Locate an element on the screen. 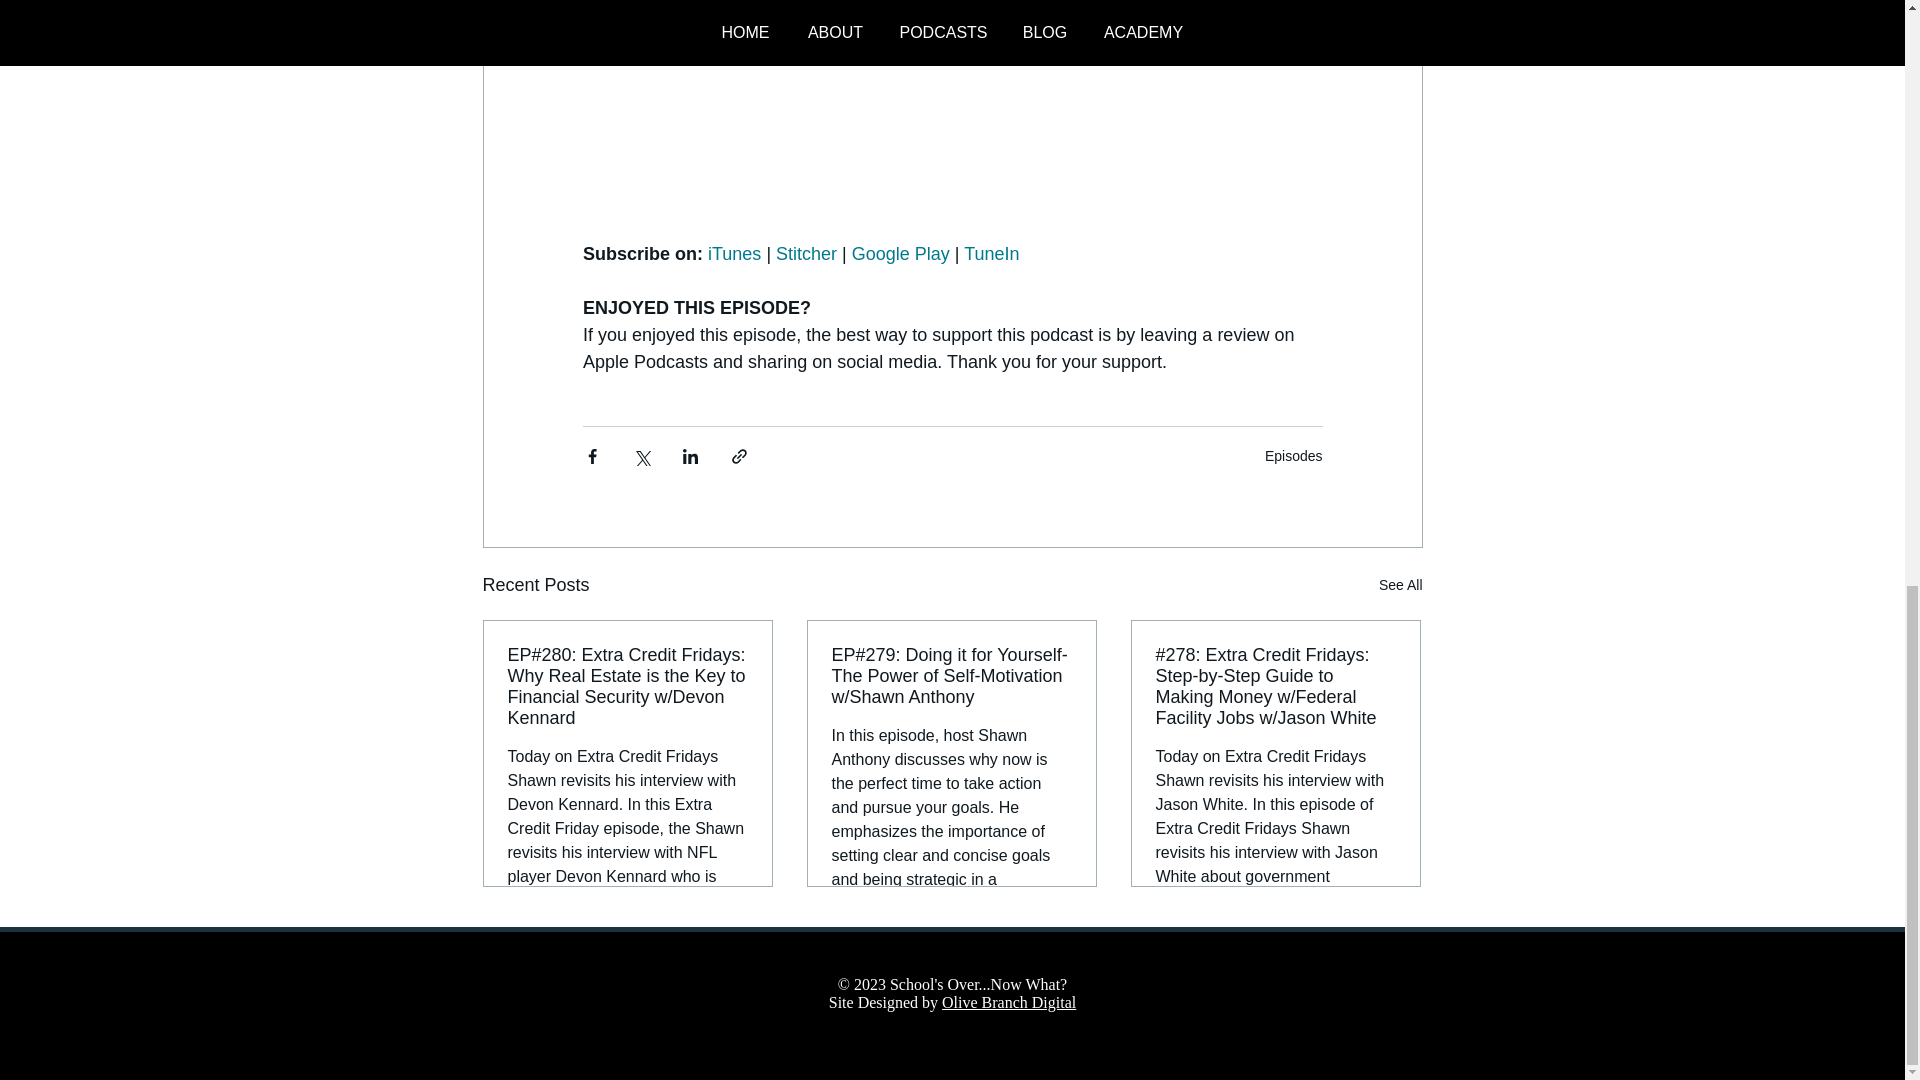 Image resolution: width=1920 pixels, height=1080 pixels. Olive Branch Digital is located at coordinates (1008, 1002).